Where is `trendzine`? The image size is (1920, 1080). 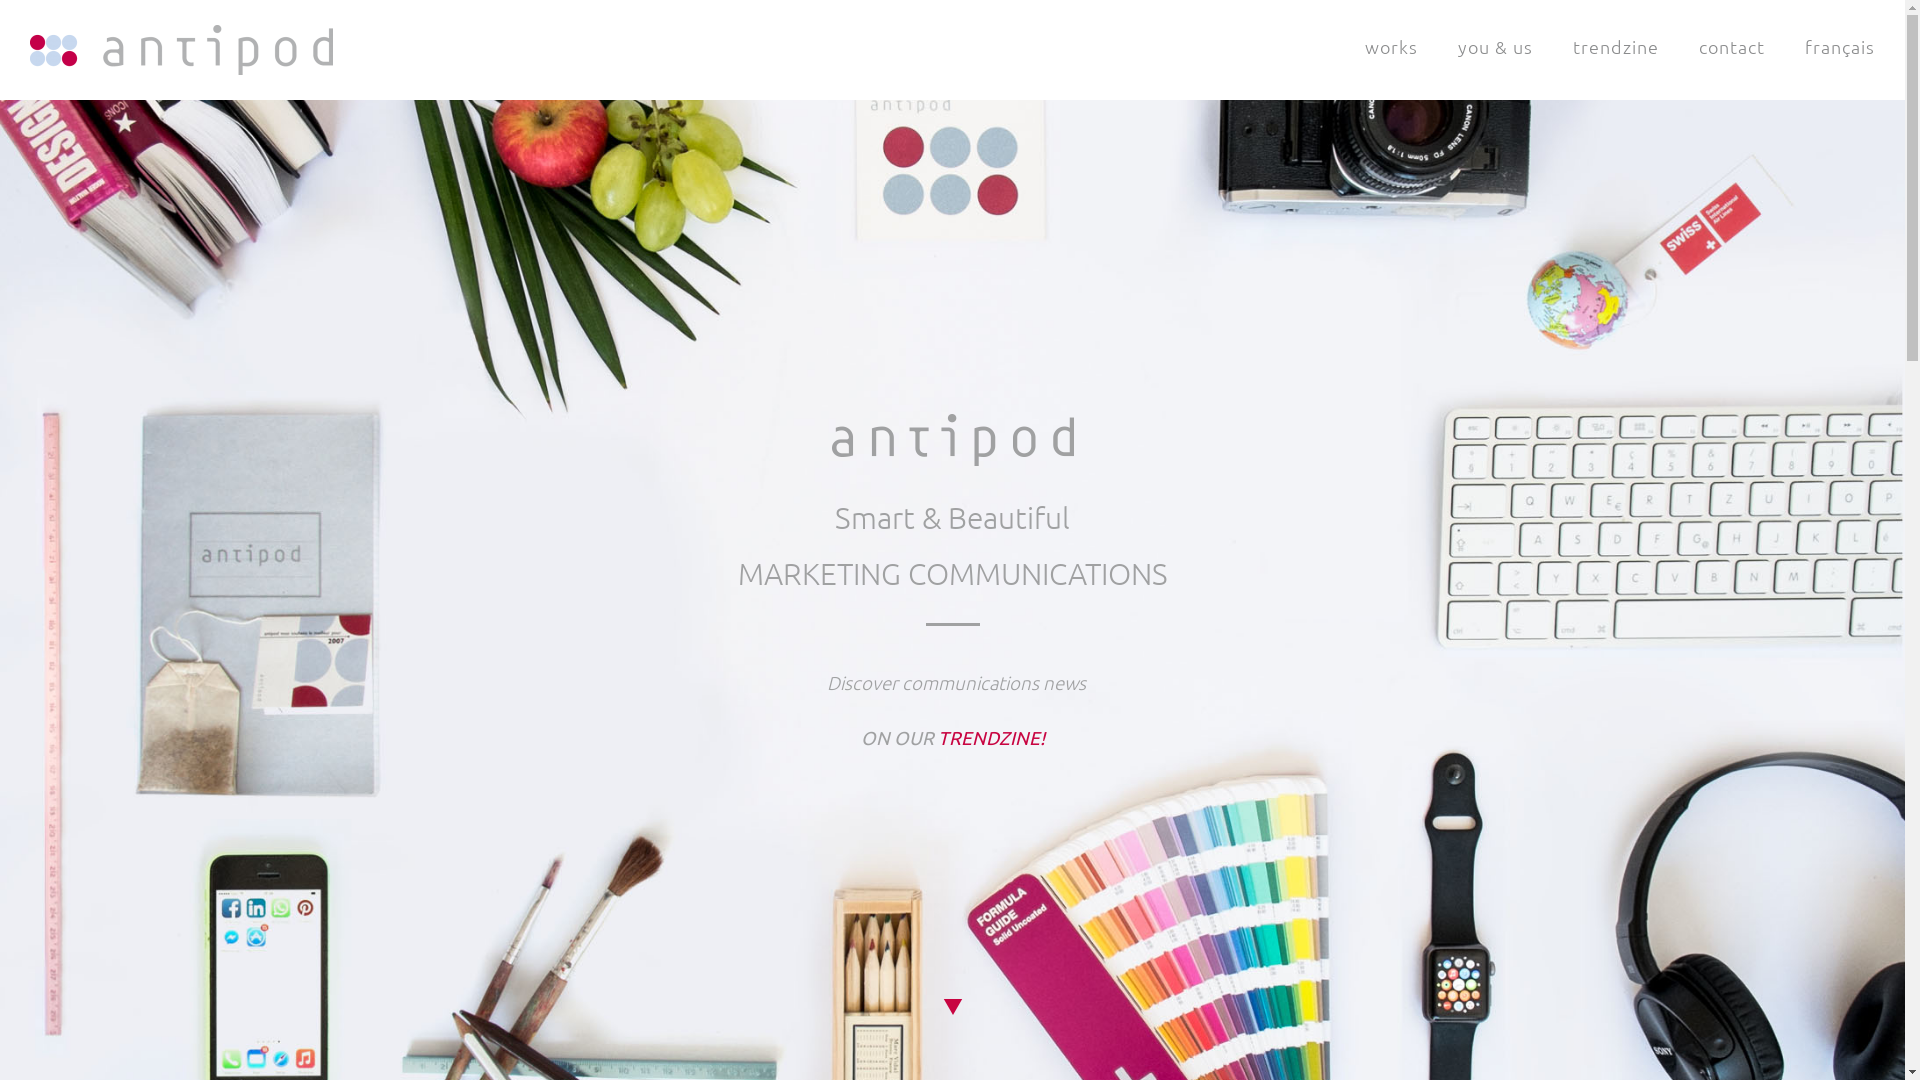
trendzine is located at coordinates (1616, 46).